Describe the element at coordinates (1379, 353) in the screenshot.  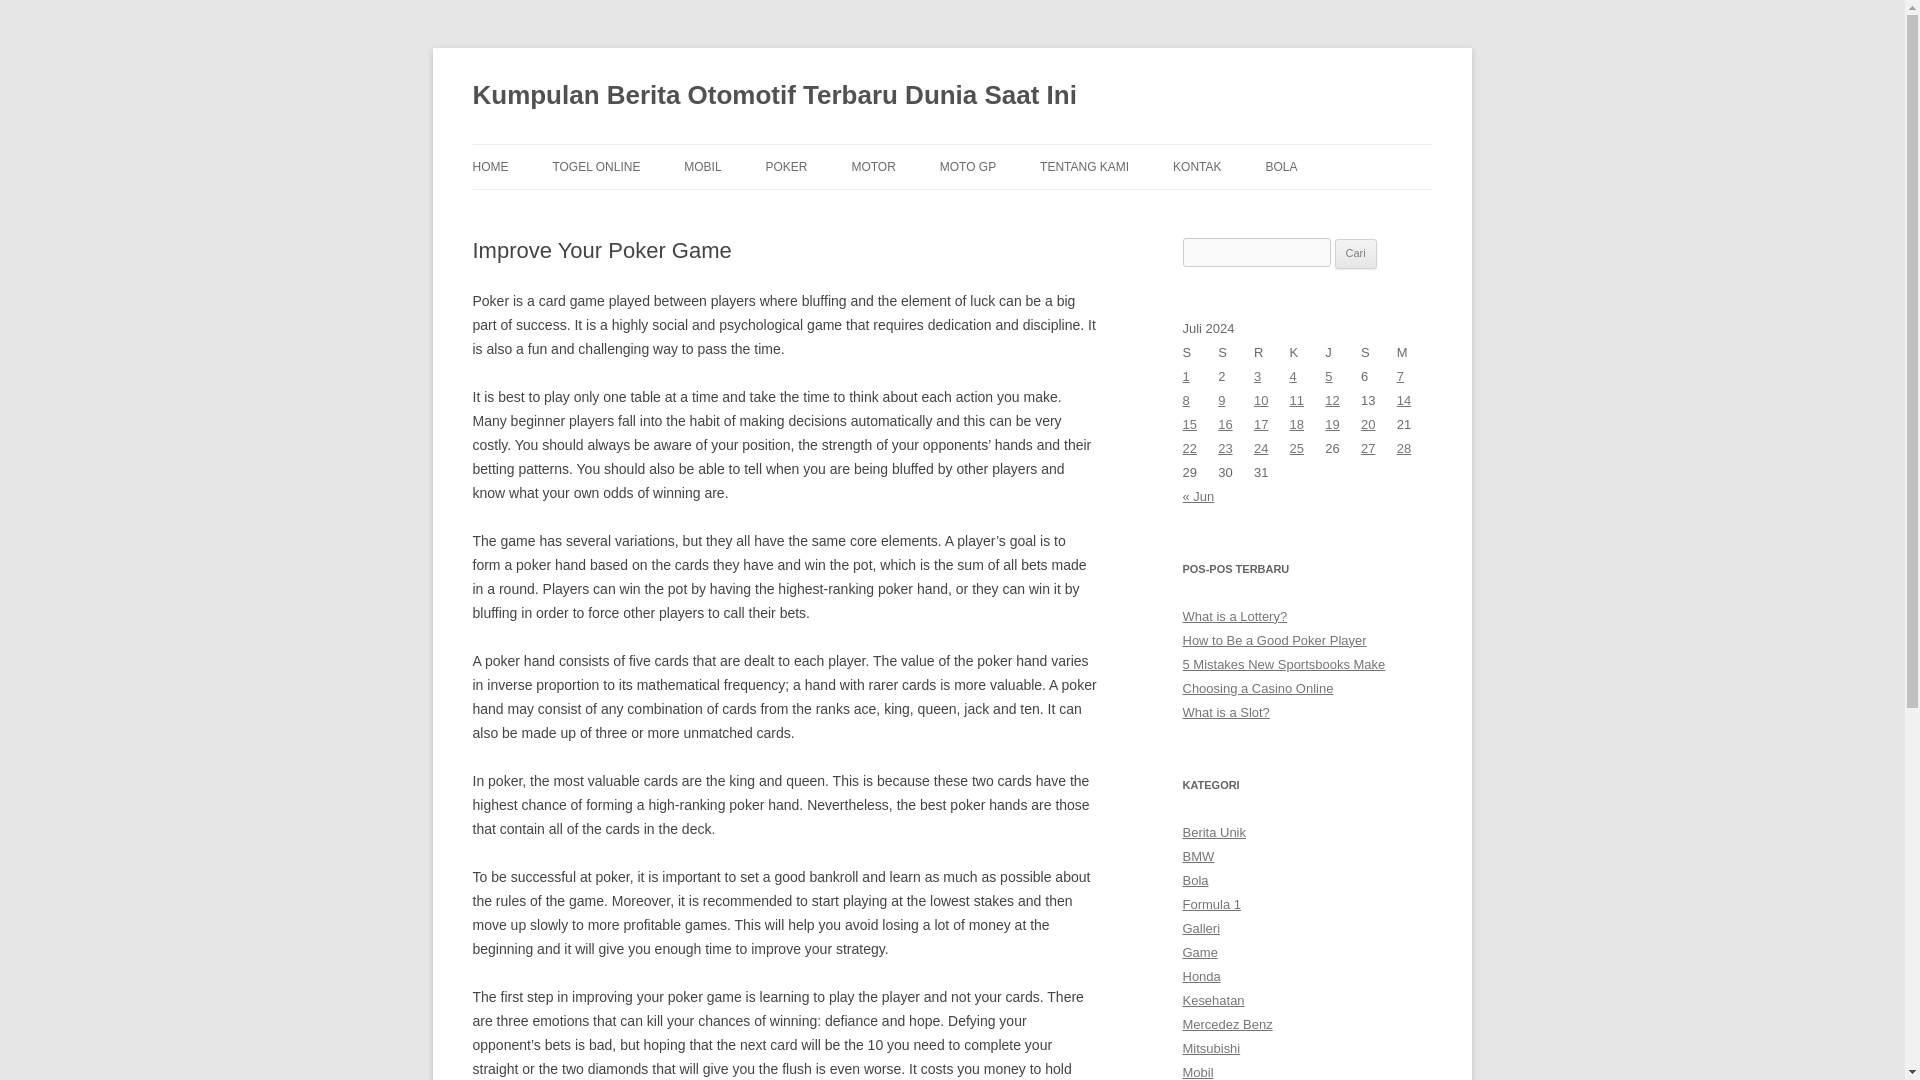
I see `Sabtu` at that location.